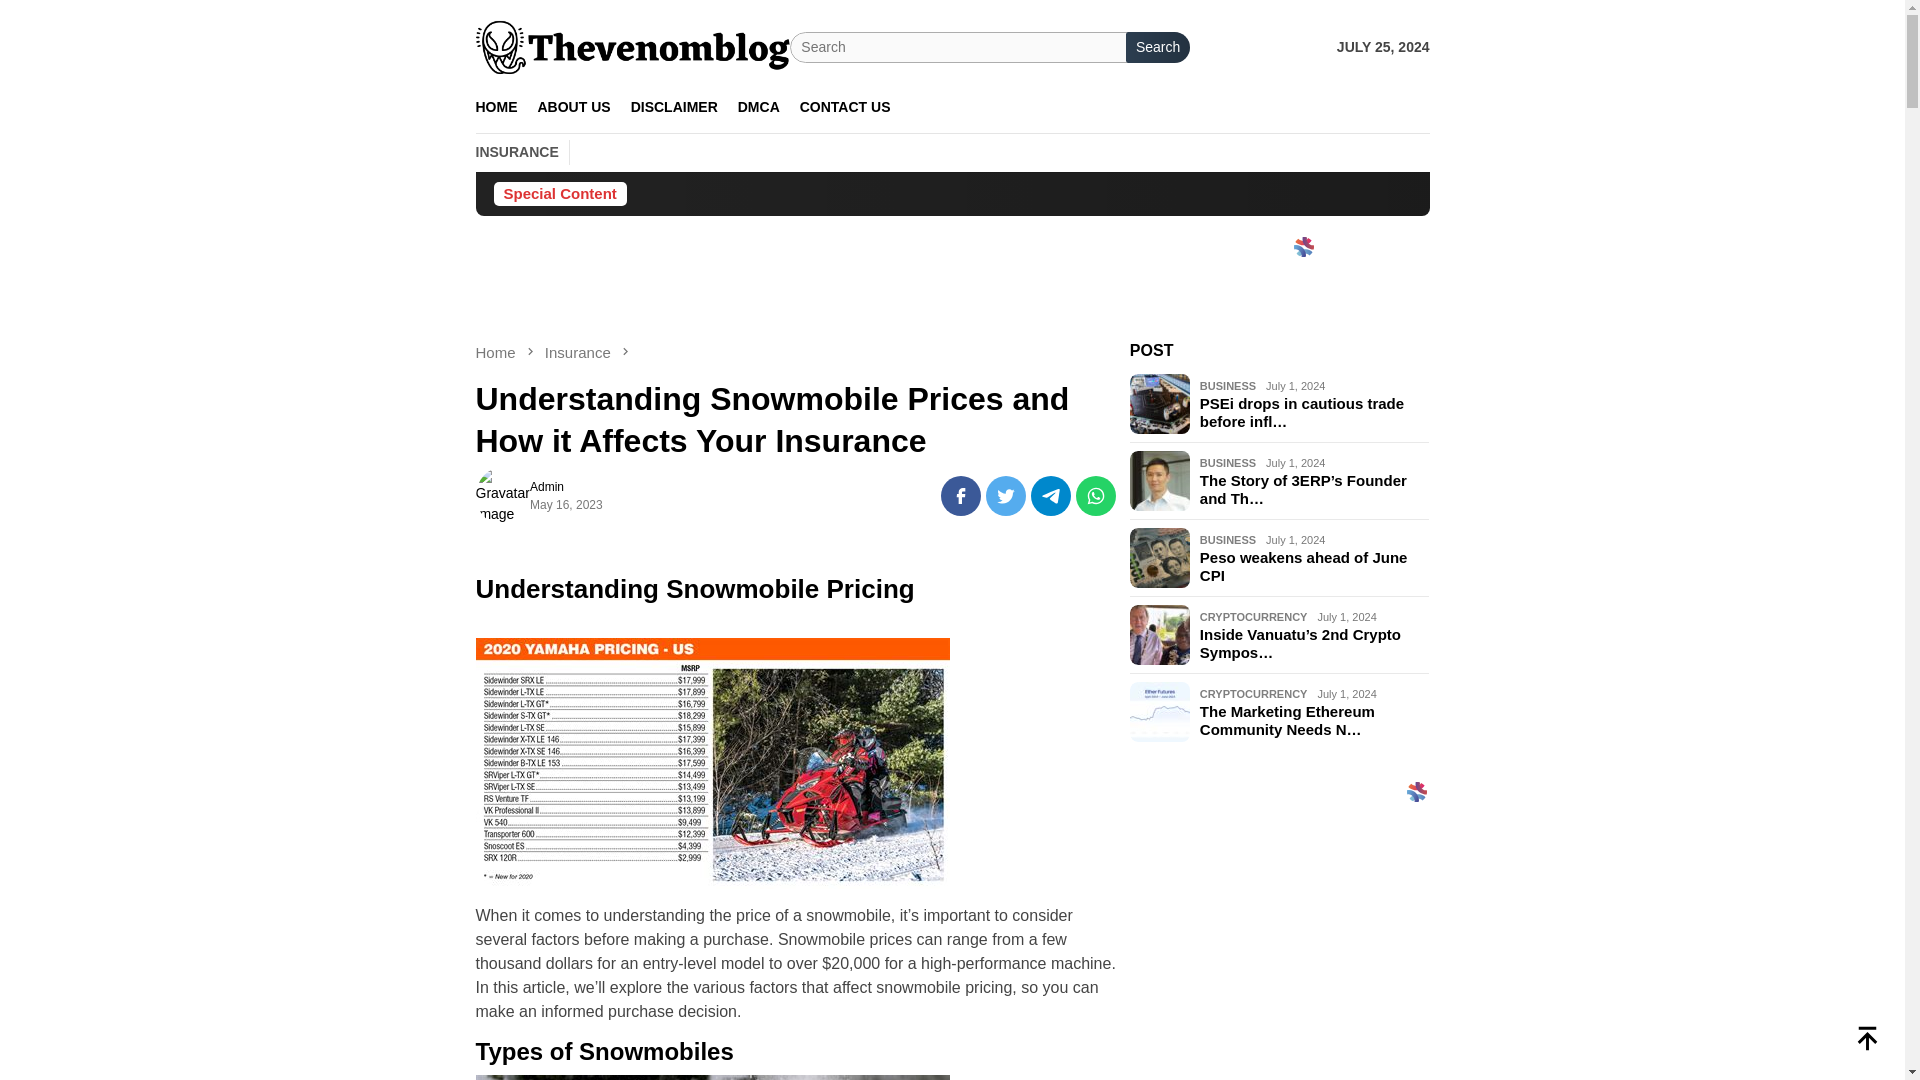 The height and width of the screenshot is (1080, 1920). What do you see at coordinates (574, 107) in the screenshot?
I see `ABOUT US` at bounding box center [574, 107].